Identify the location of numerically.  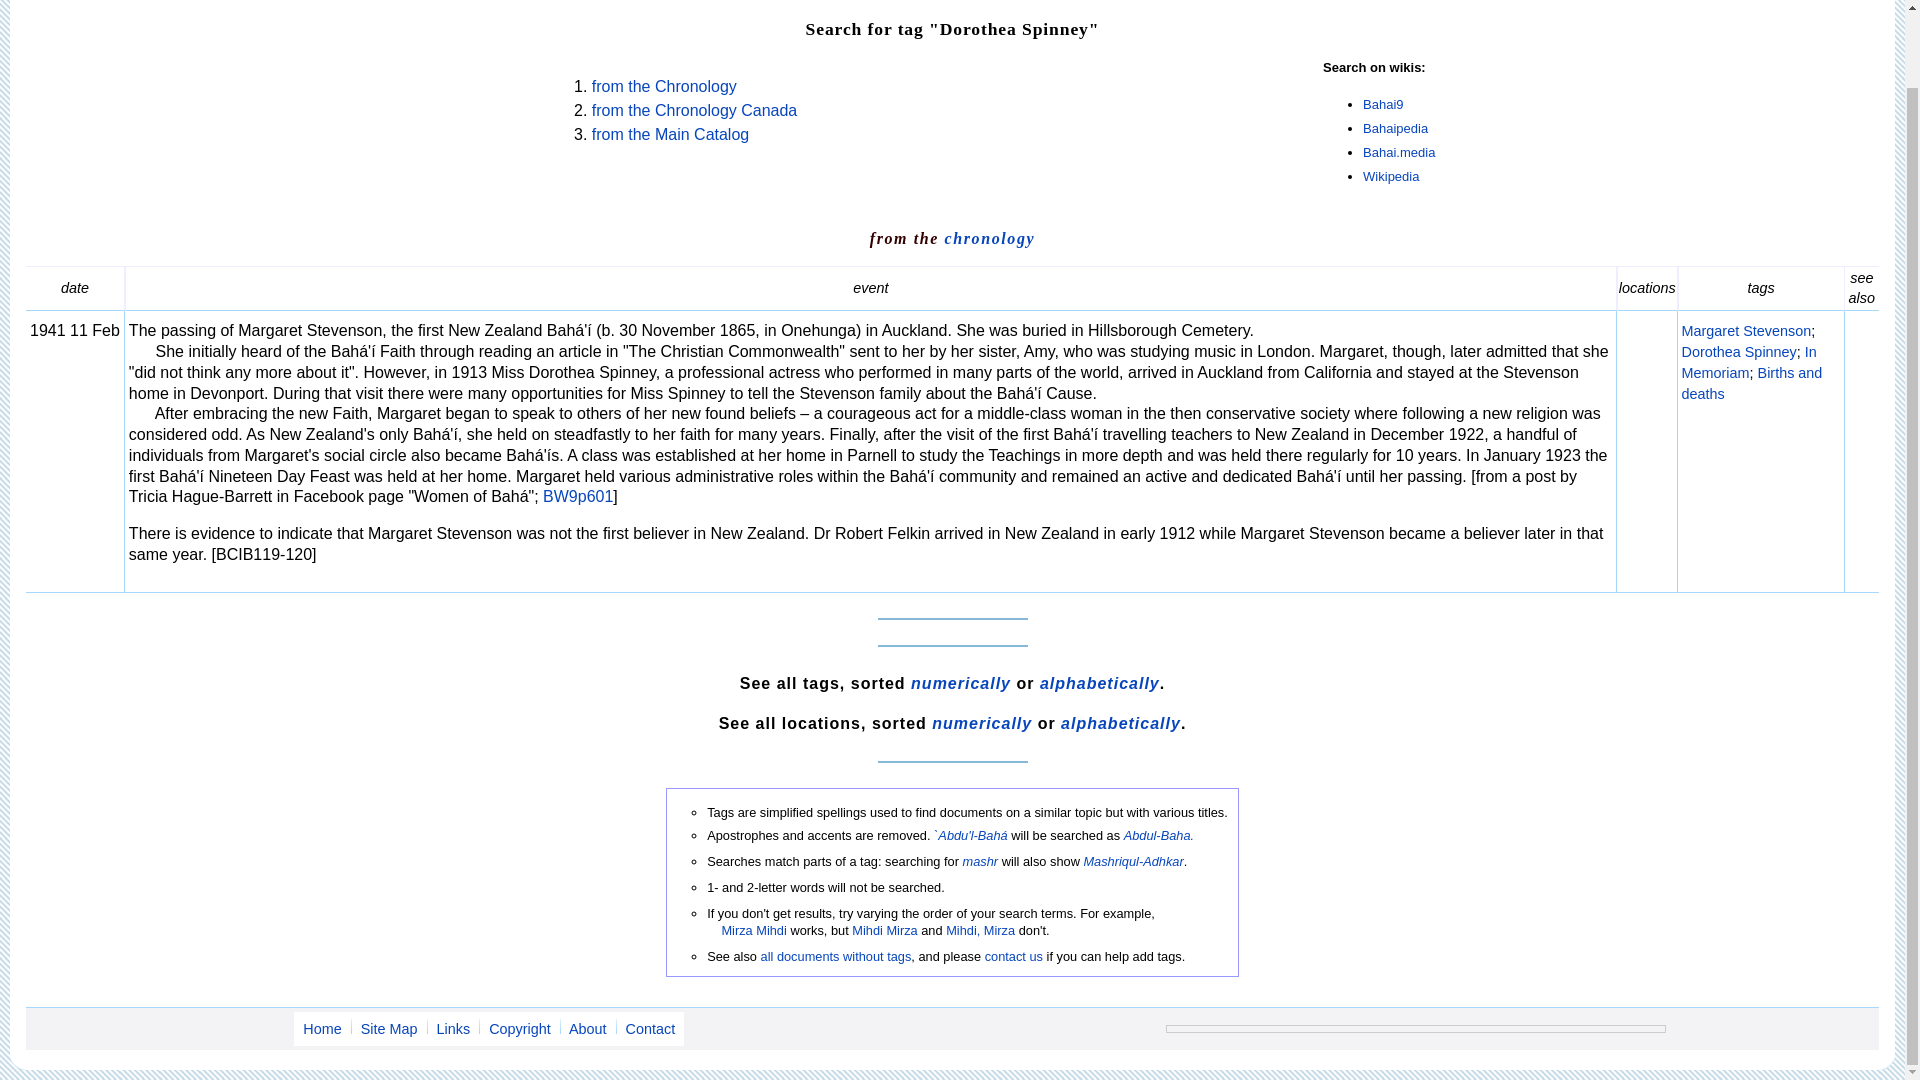
(960, 684).